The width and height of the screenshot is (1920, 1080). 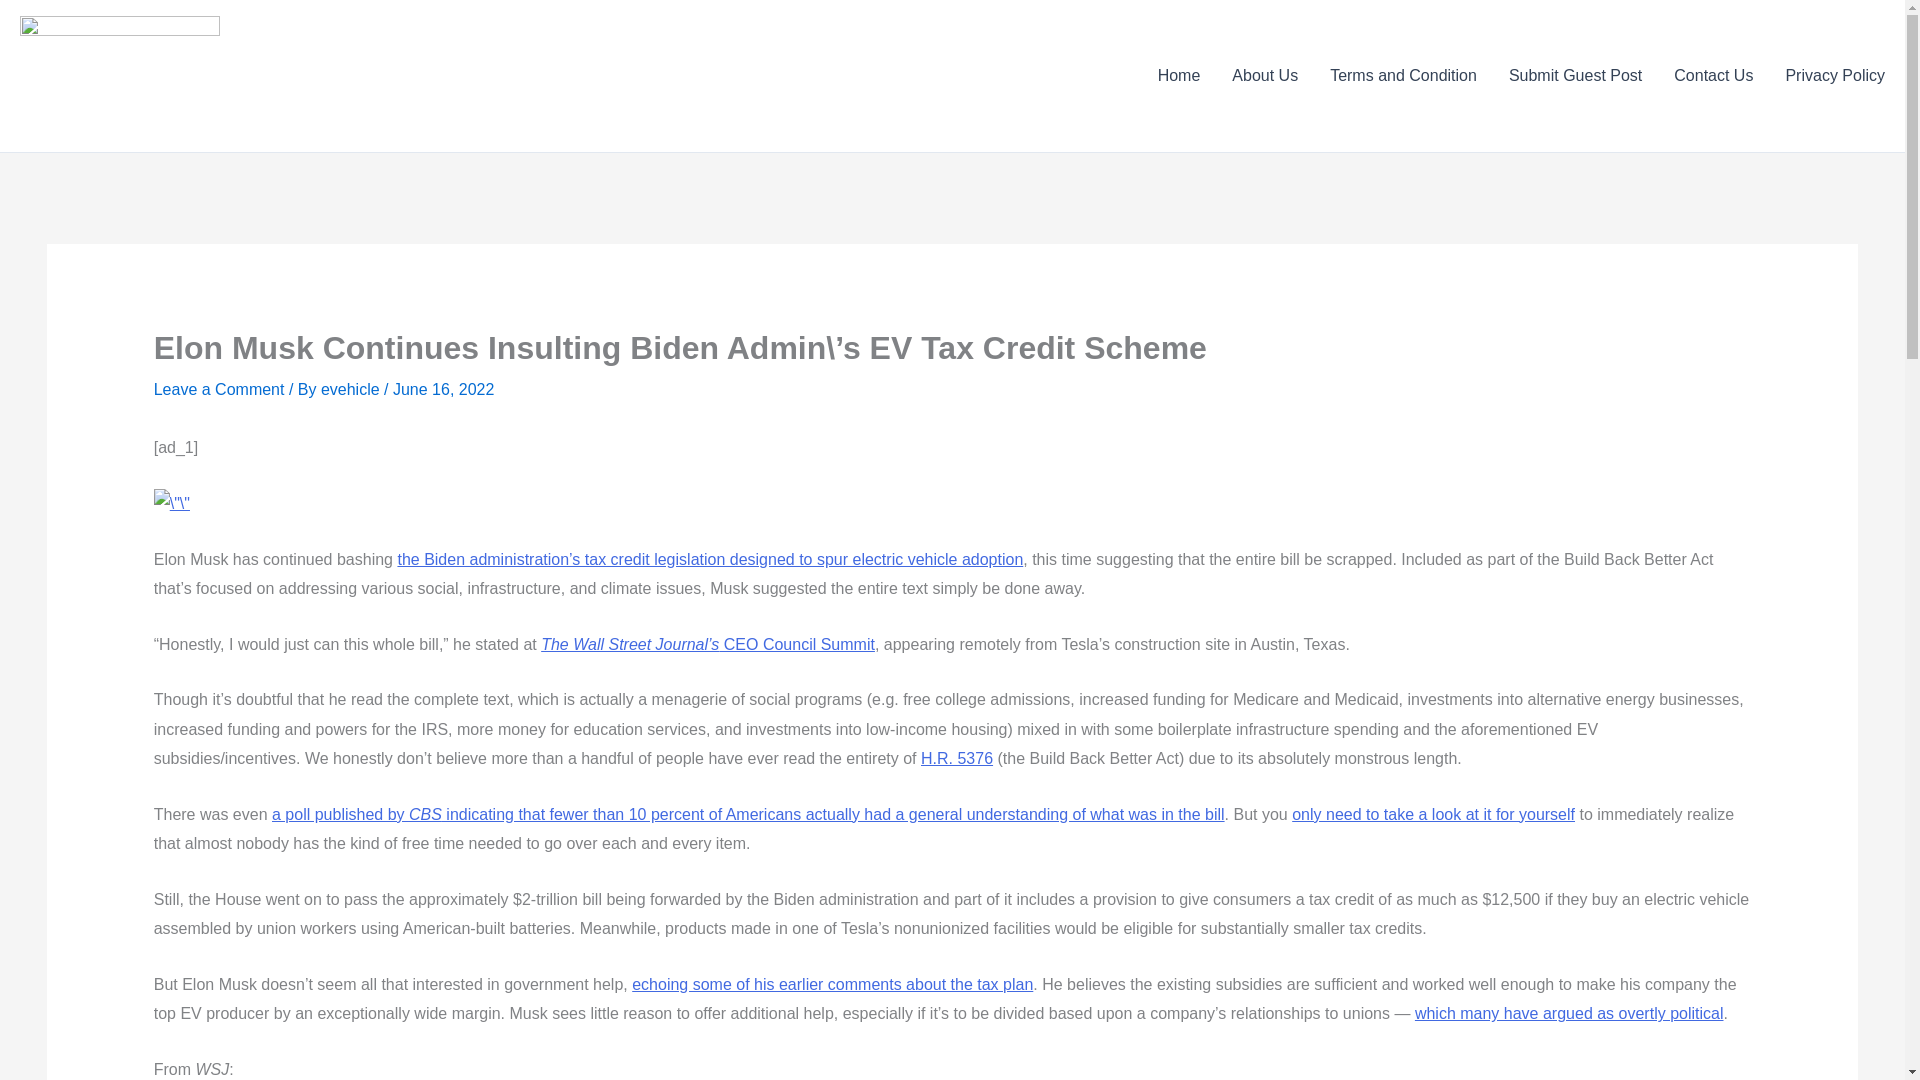 What do you see at coordinates (1826, 75) in the screenshot?
I see `Privacy Policy` at bounding box center [1826, 75].